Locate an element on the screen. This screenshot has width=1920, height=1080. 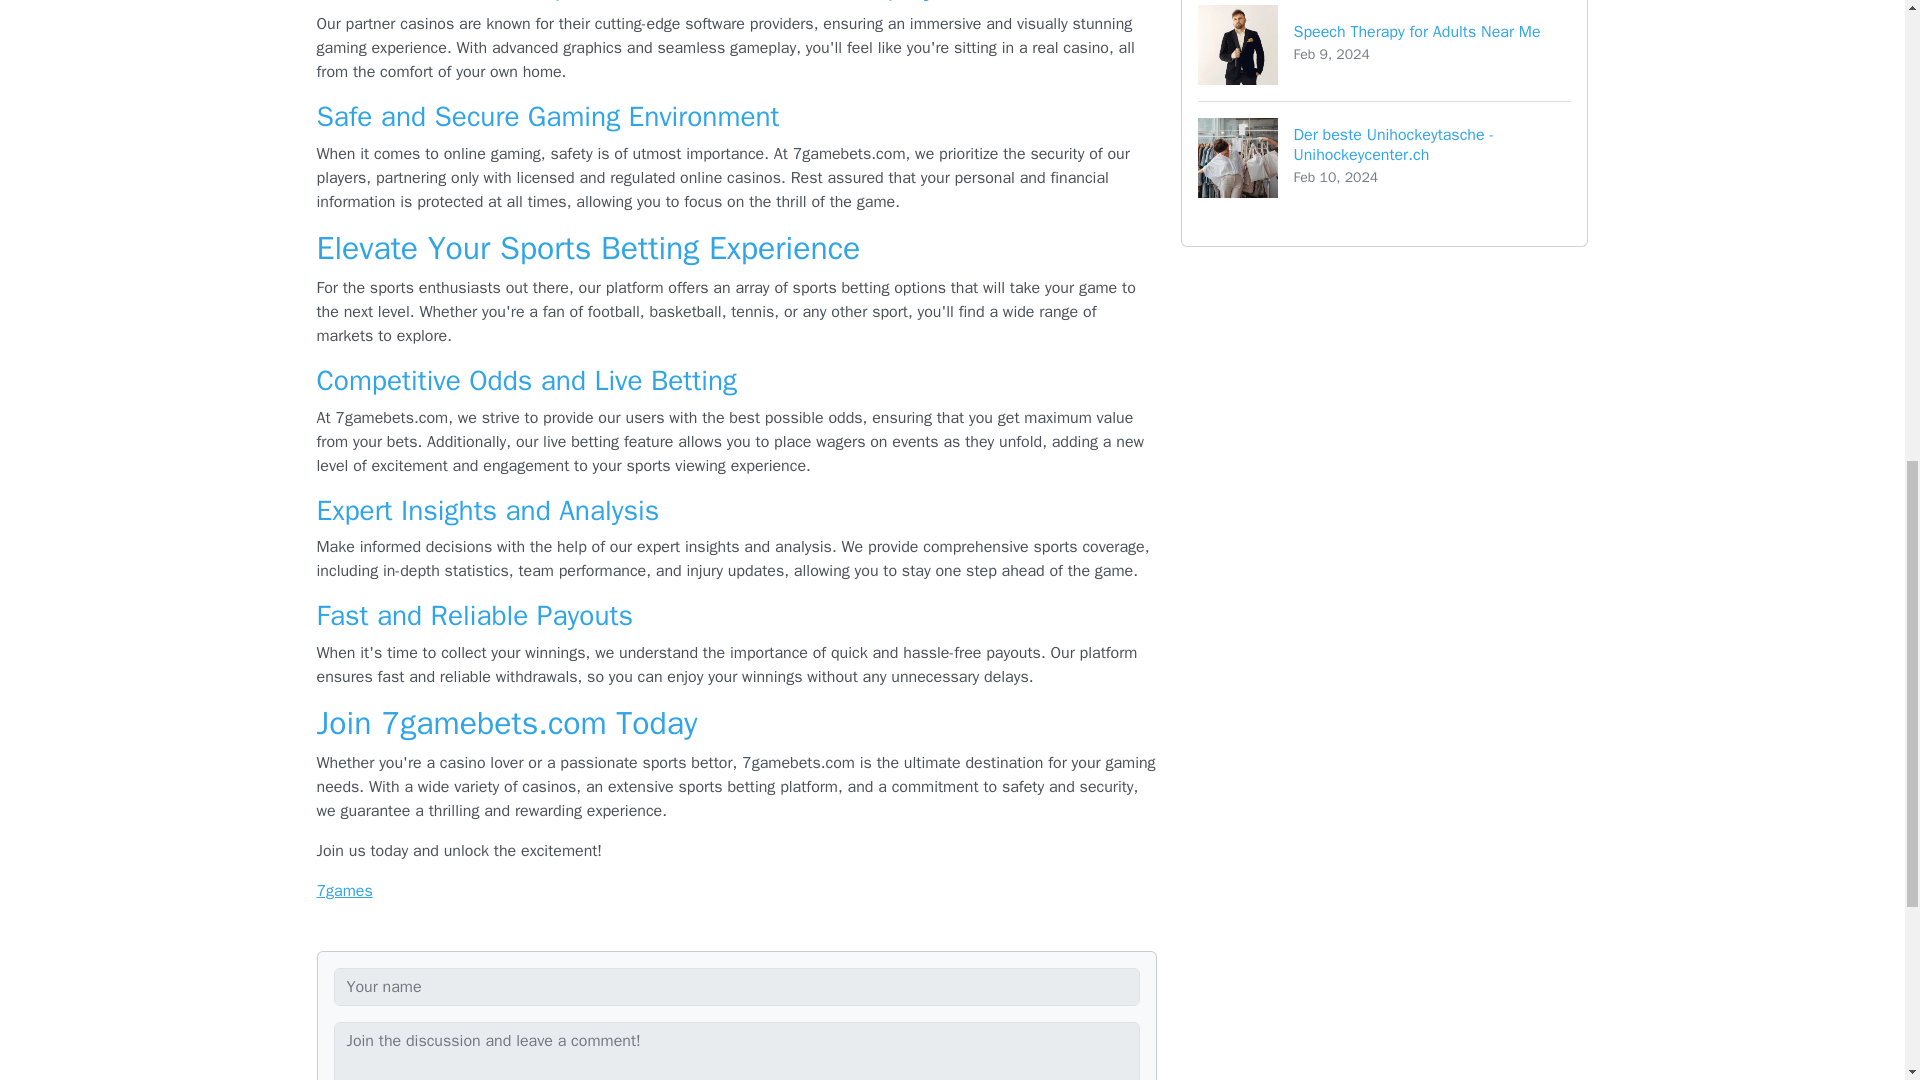
7games is located at coordinates (1385, 157).